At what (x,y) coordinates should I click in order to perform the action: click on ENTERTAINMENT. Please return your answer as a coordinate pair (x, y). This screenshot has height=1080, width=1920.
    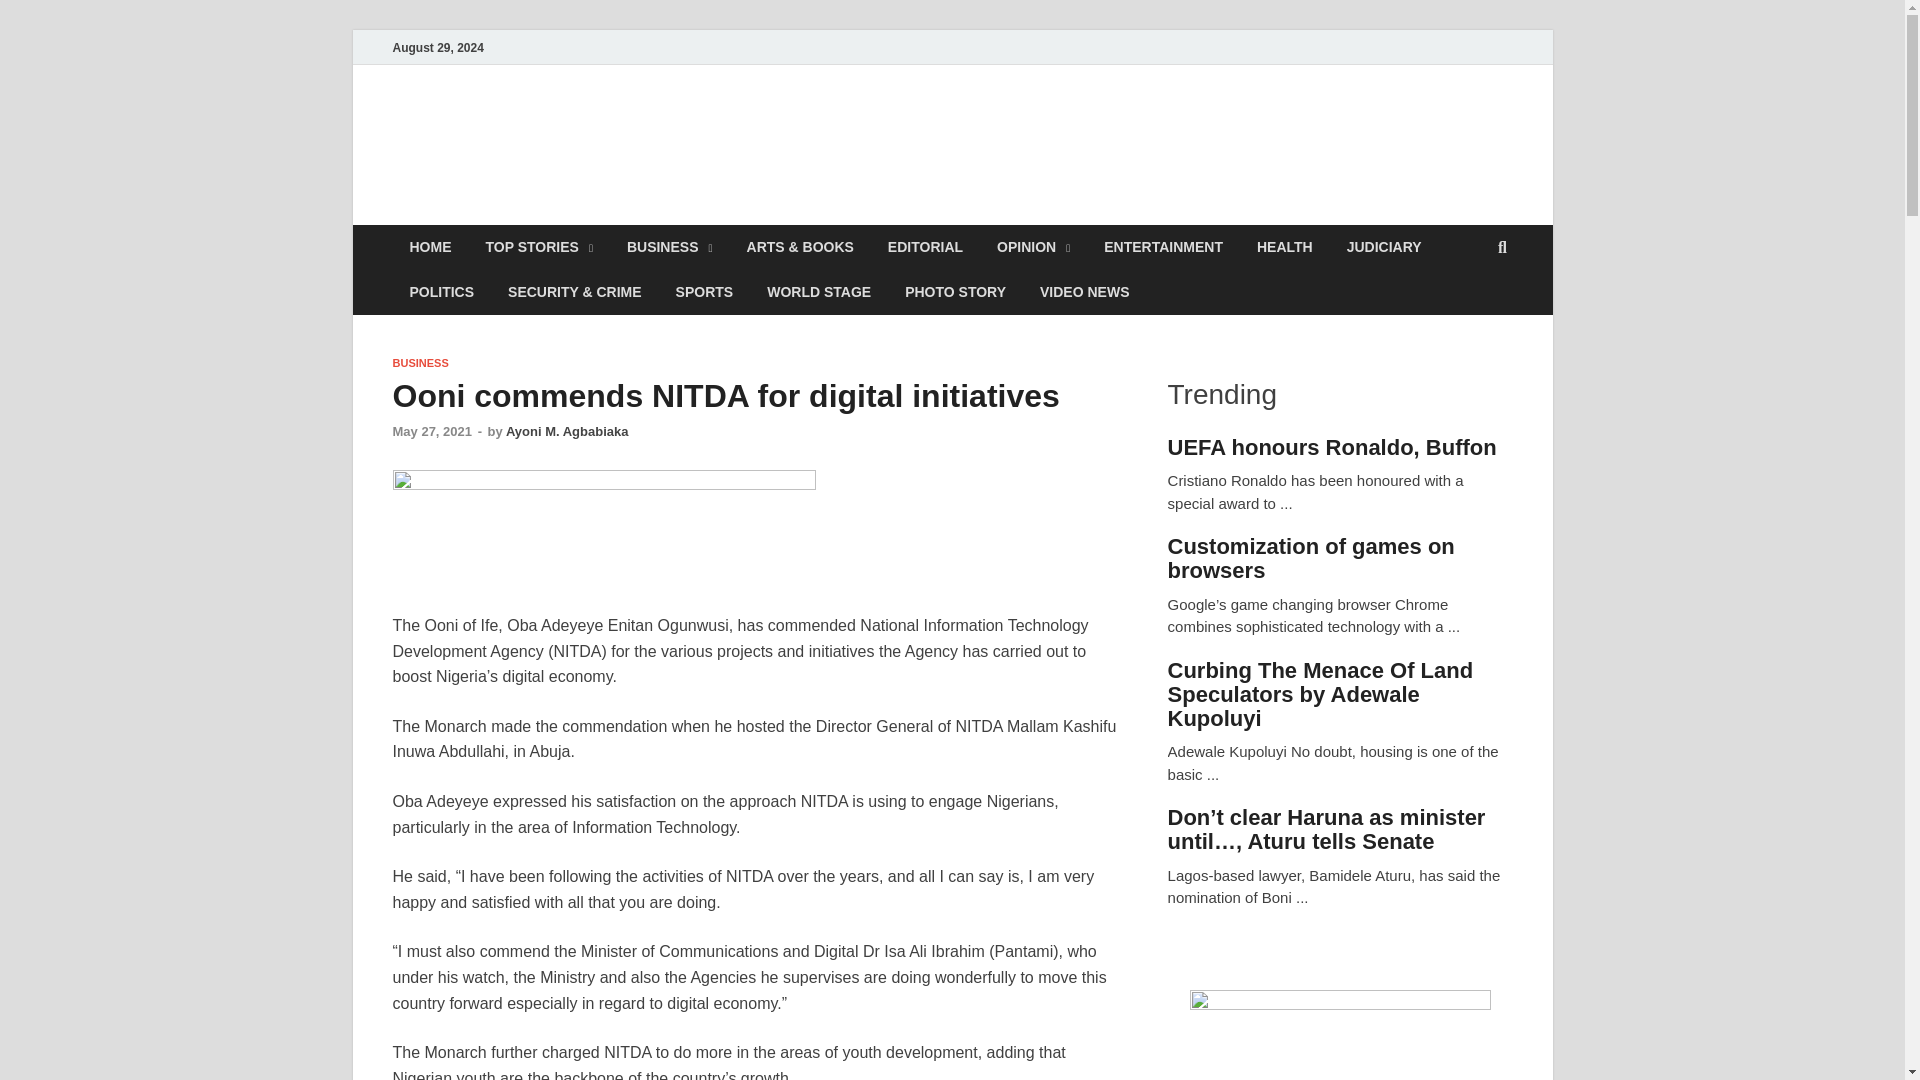
    Looking at the image, I should click on (1163, 247).